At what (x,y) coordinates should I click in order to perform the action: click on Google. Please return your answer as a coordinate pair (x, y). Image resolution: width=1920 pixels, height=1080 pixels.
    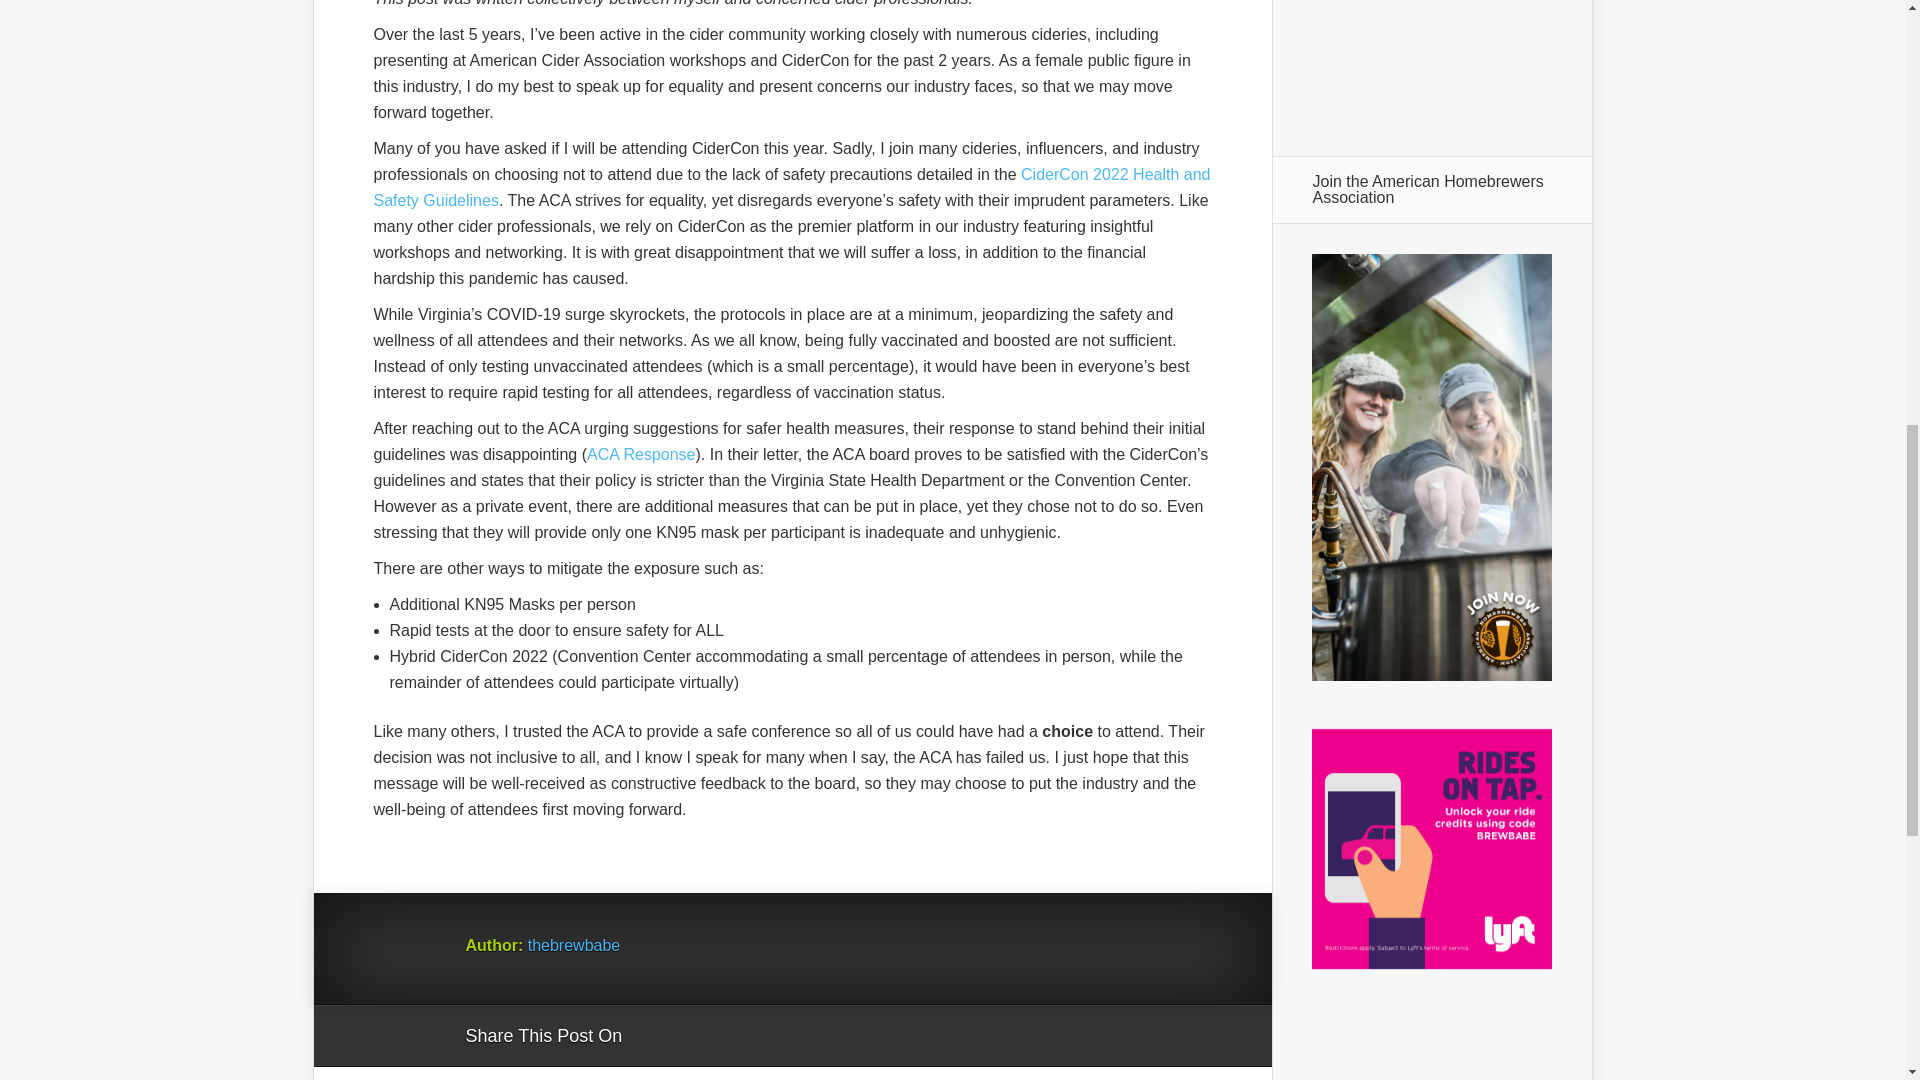
    Looking at the image, I should click on (657, 1036).